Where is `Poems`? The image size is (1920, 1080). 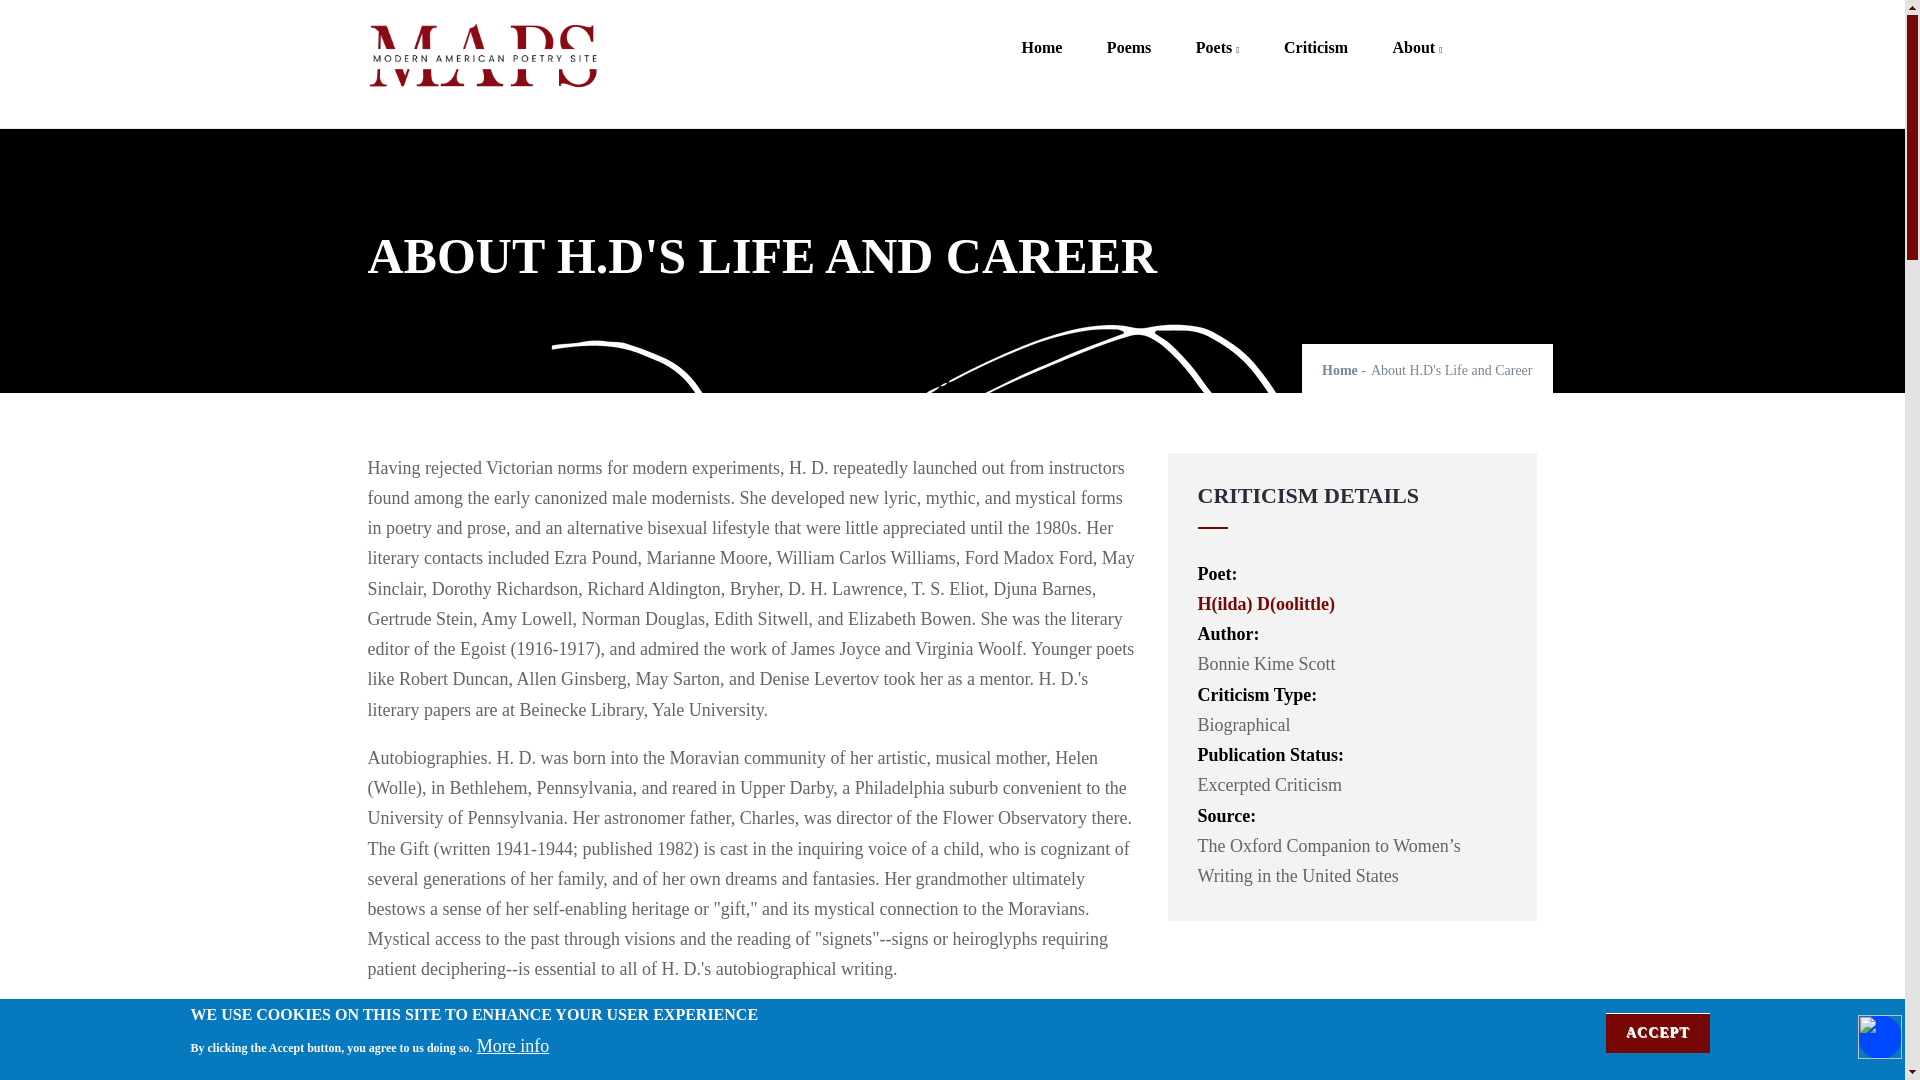 Poems is located at coordinates (1128, 33).